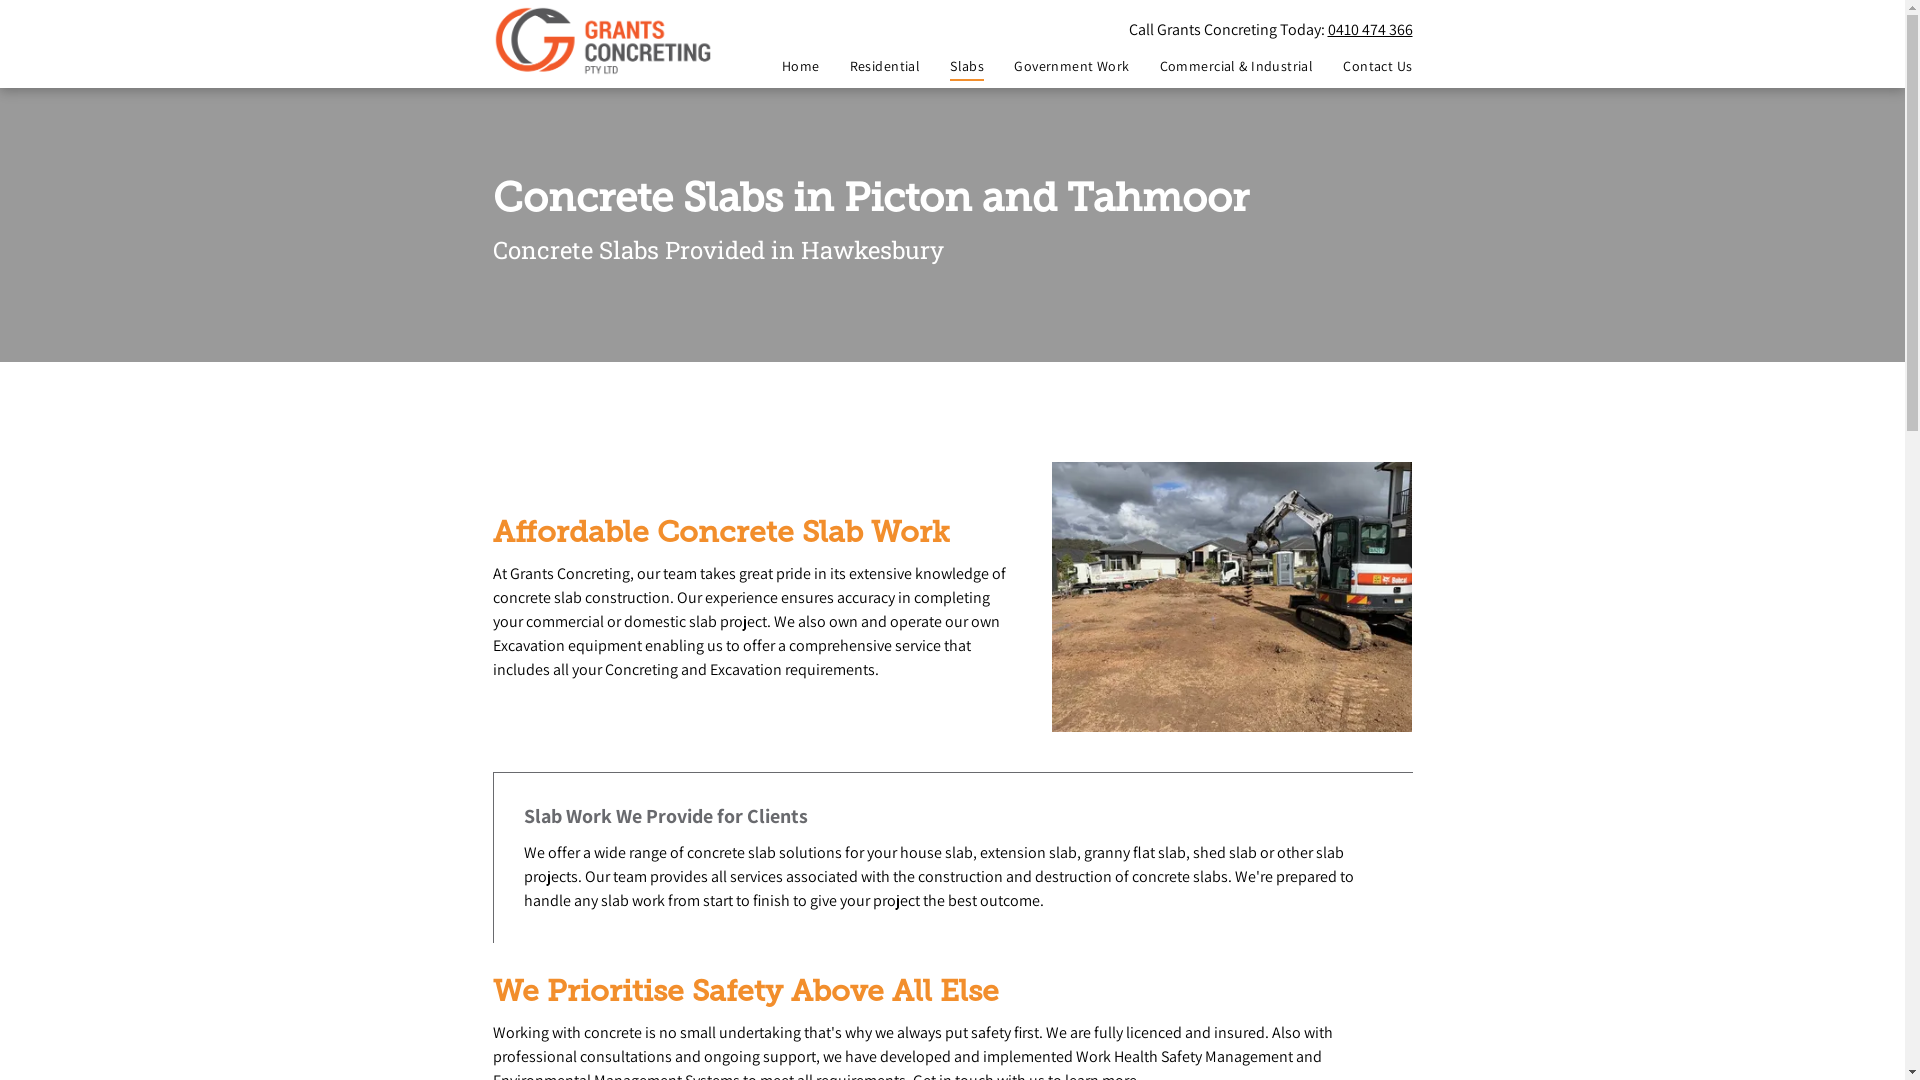  I want to click on Commercial & Industrial, so click(1222, 66).